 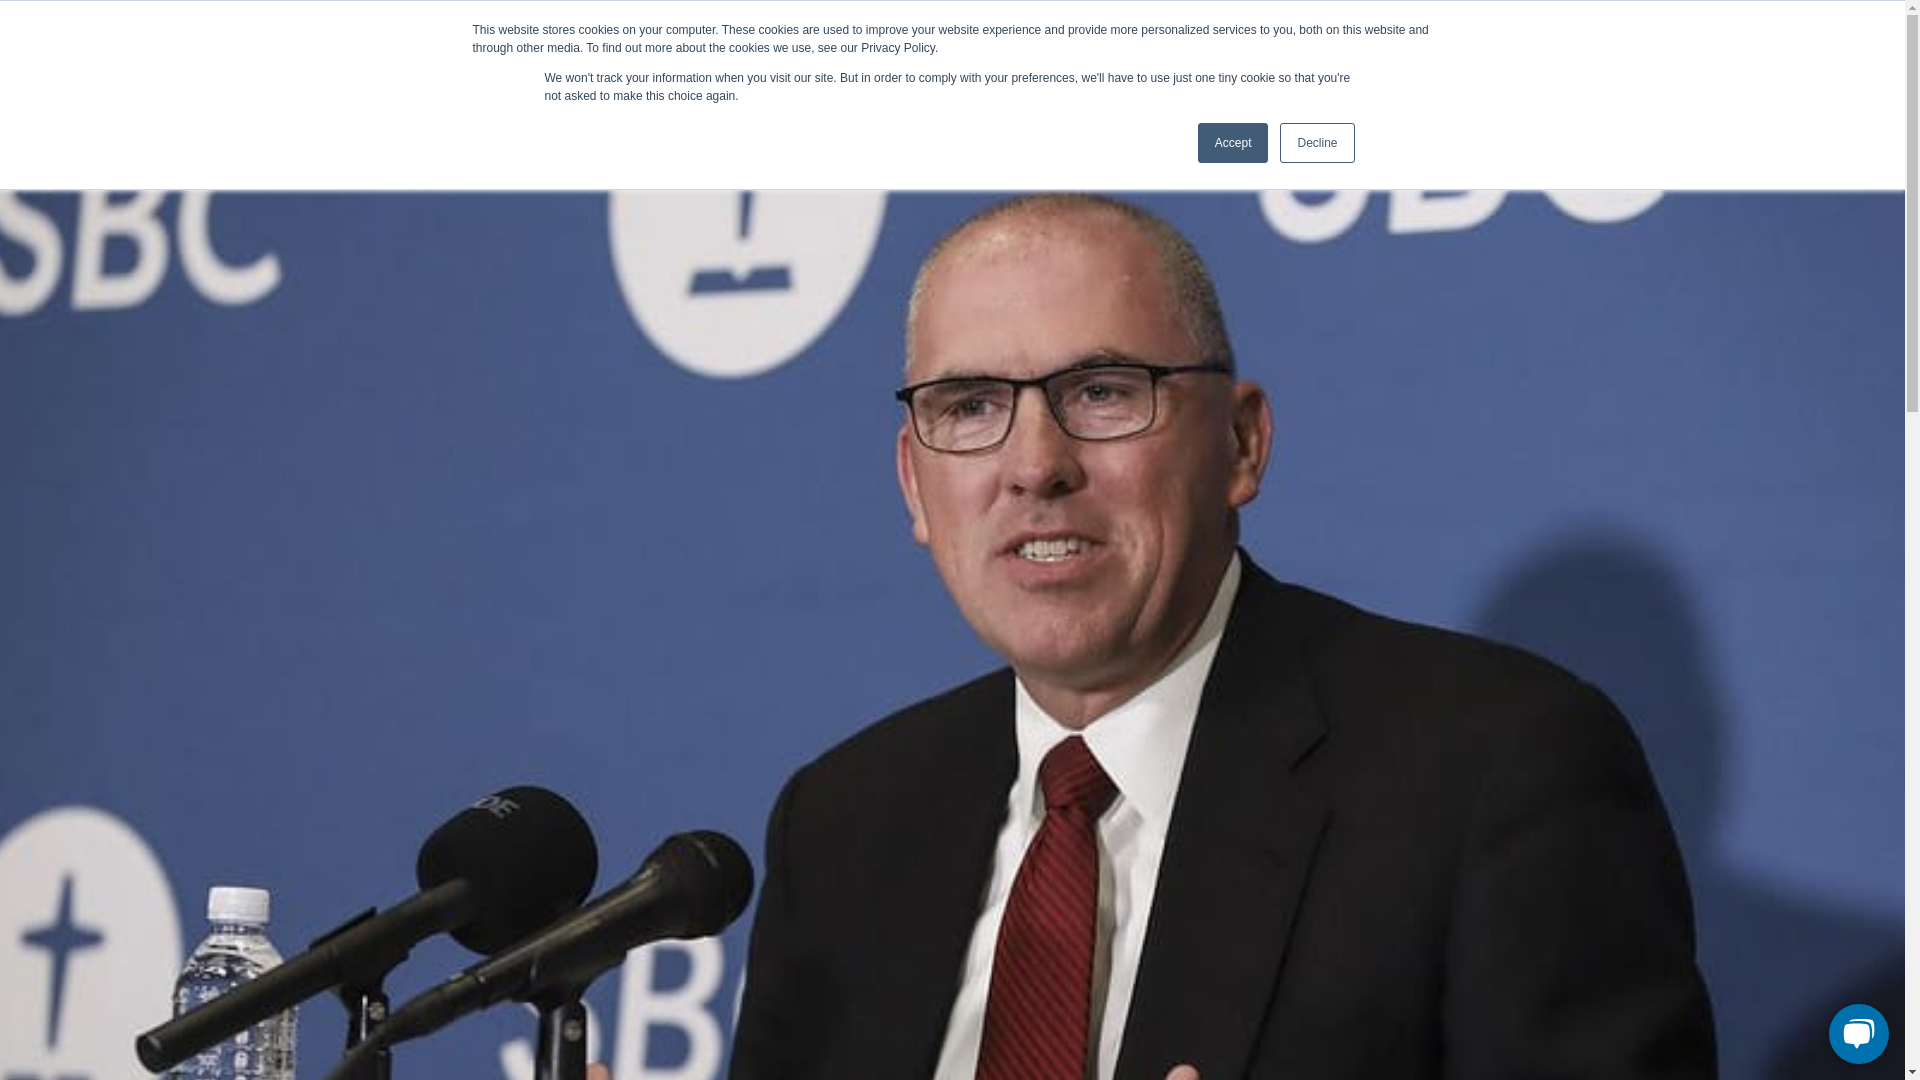 I want to click on Resources, so click(x=1624, y=122).